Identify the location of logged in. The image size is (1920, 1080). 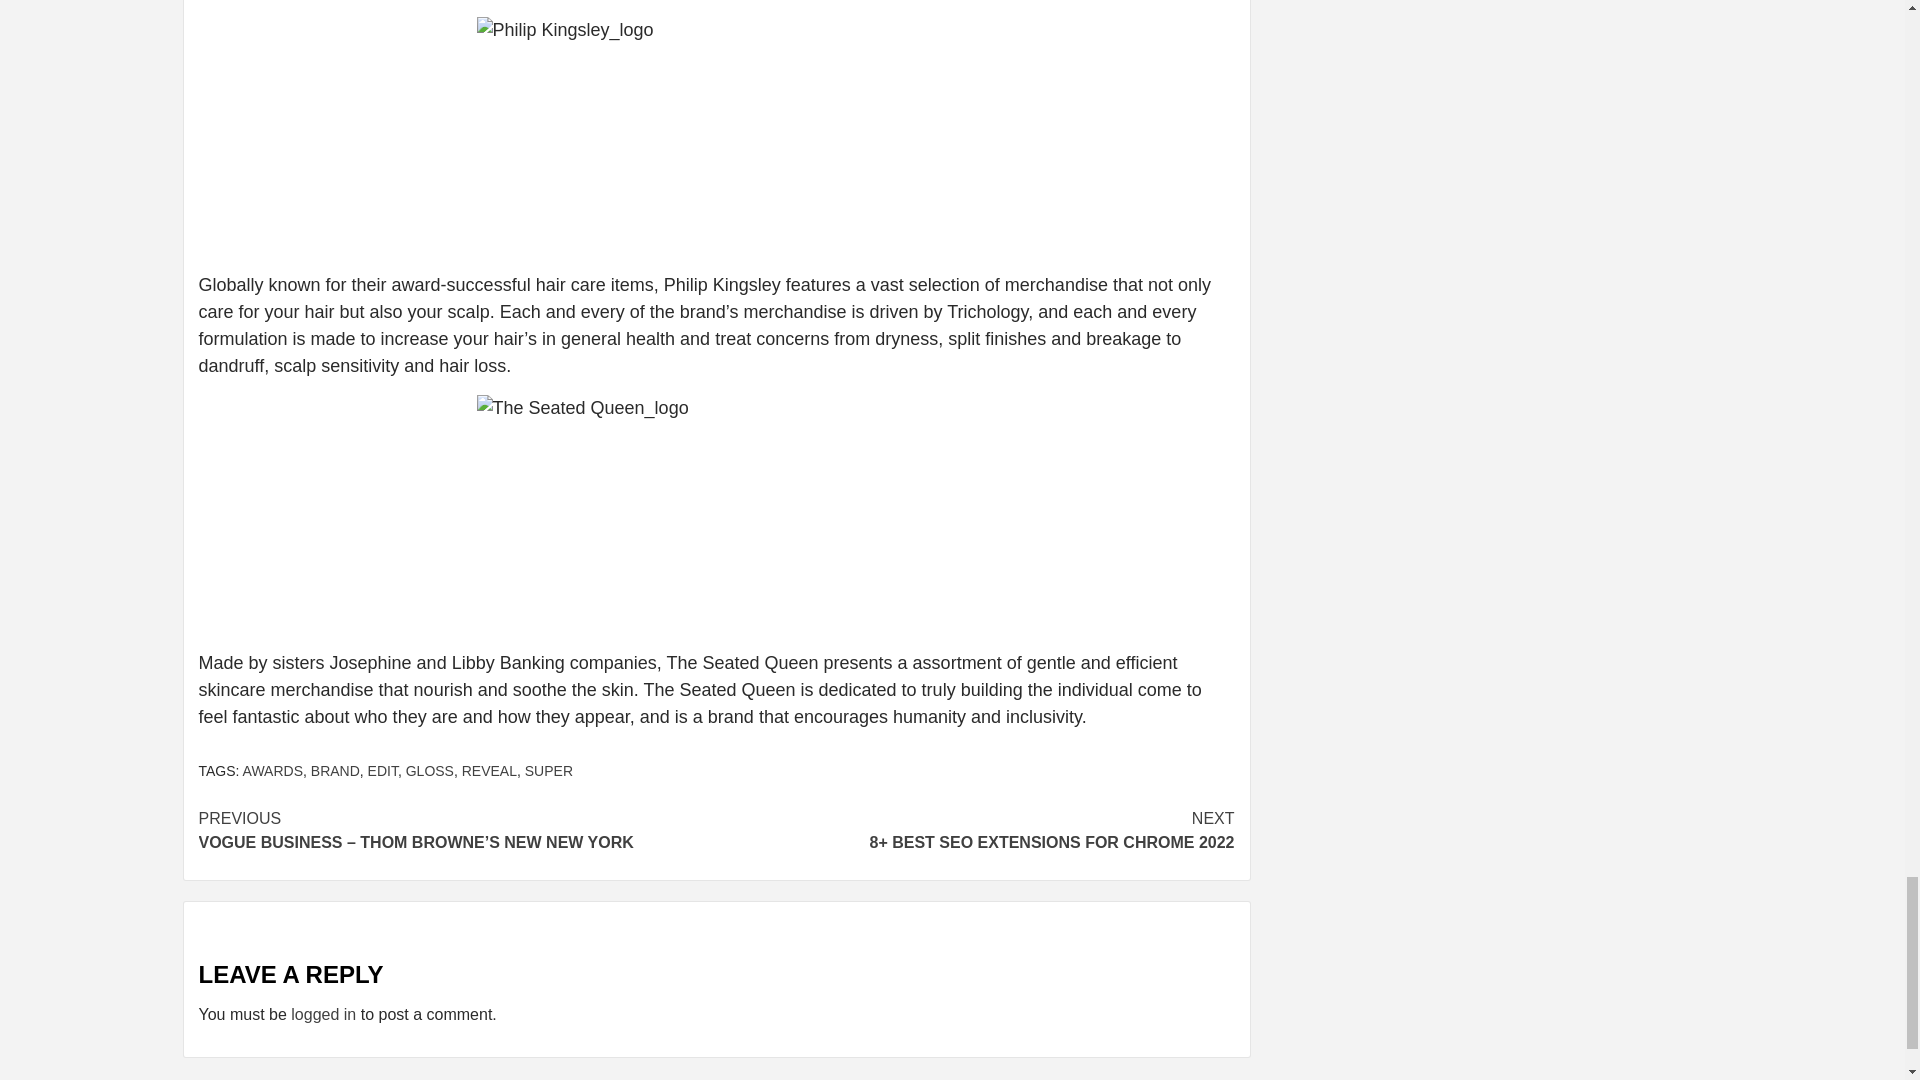
(323, 1014).